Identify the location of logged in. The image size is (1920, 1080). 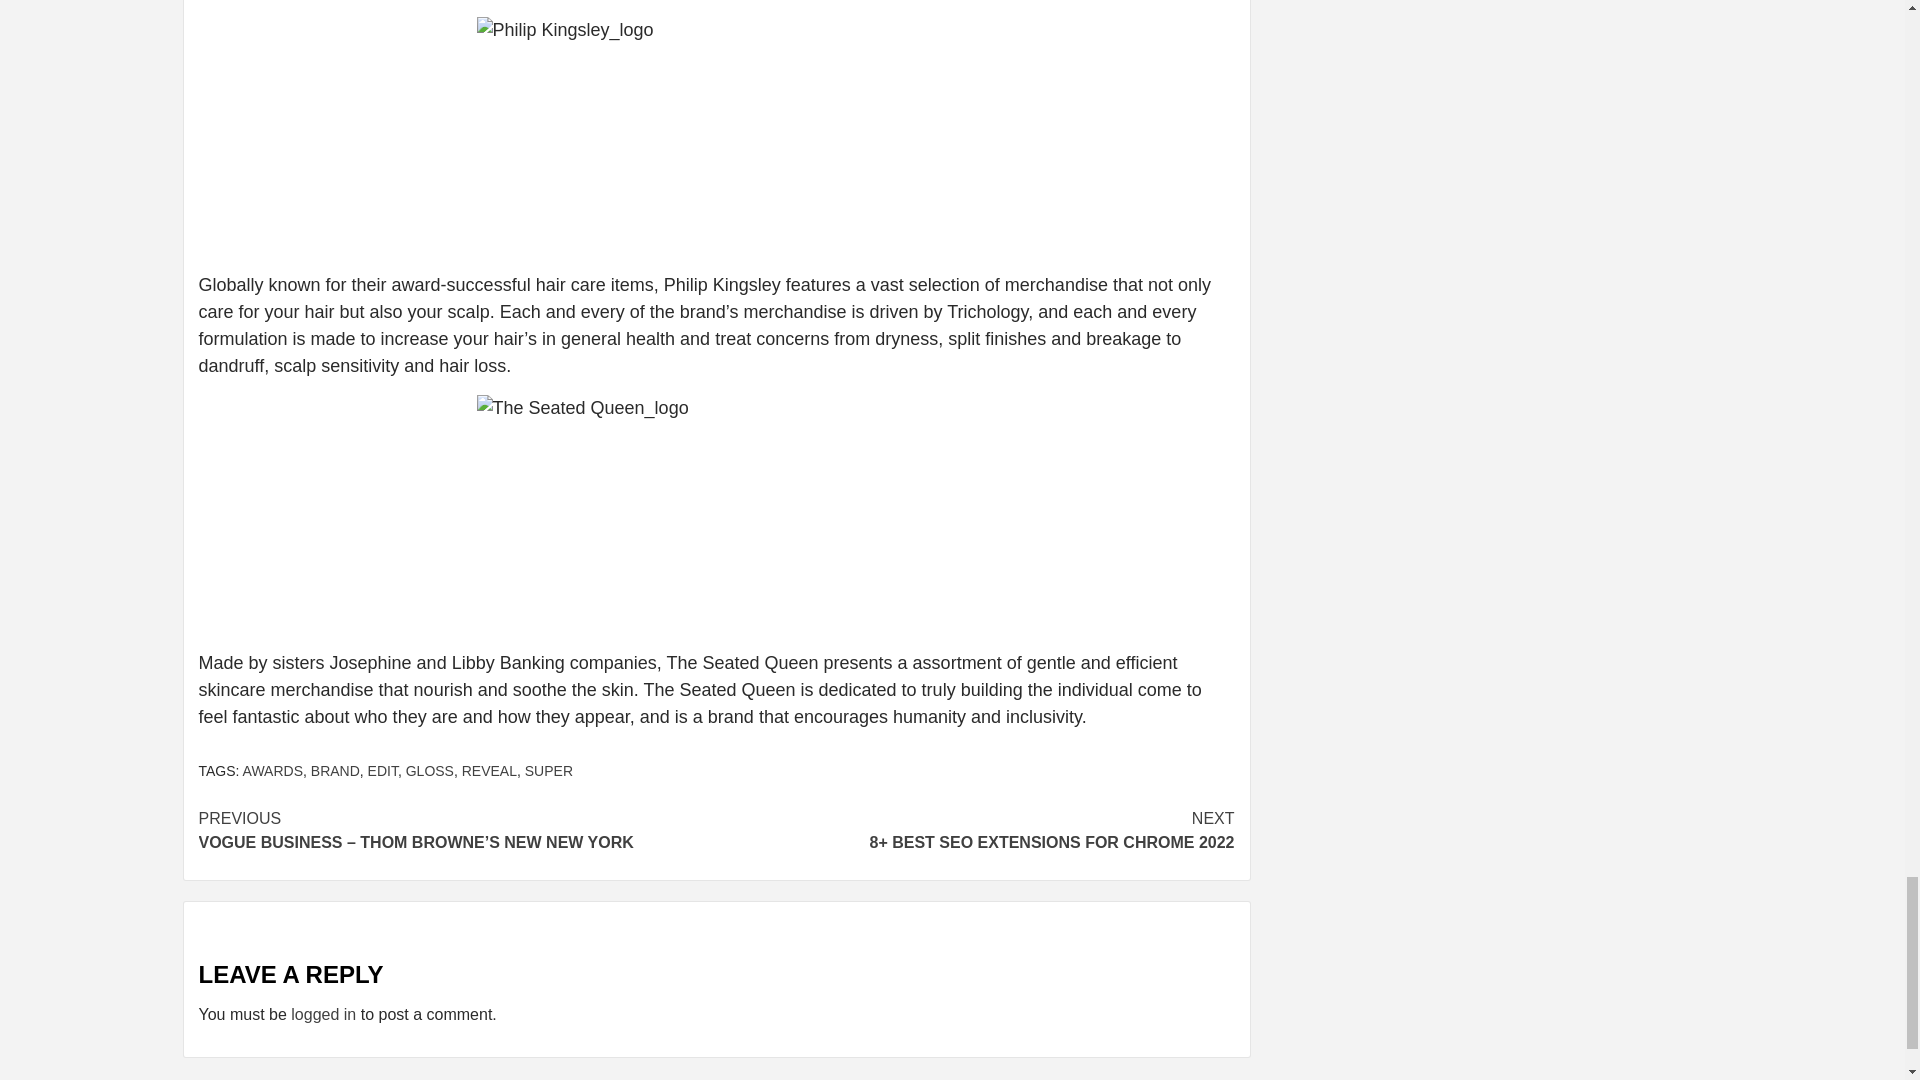
(323, 1014).